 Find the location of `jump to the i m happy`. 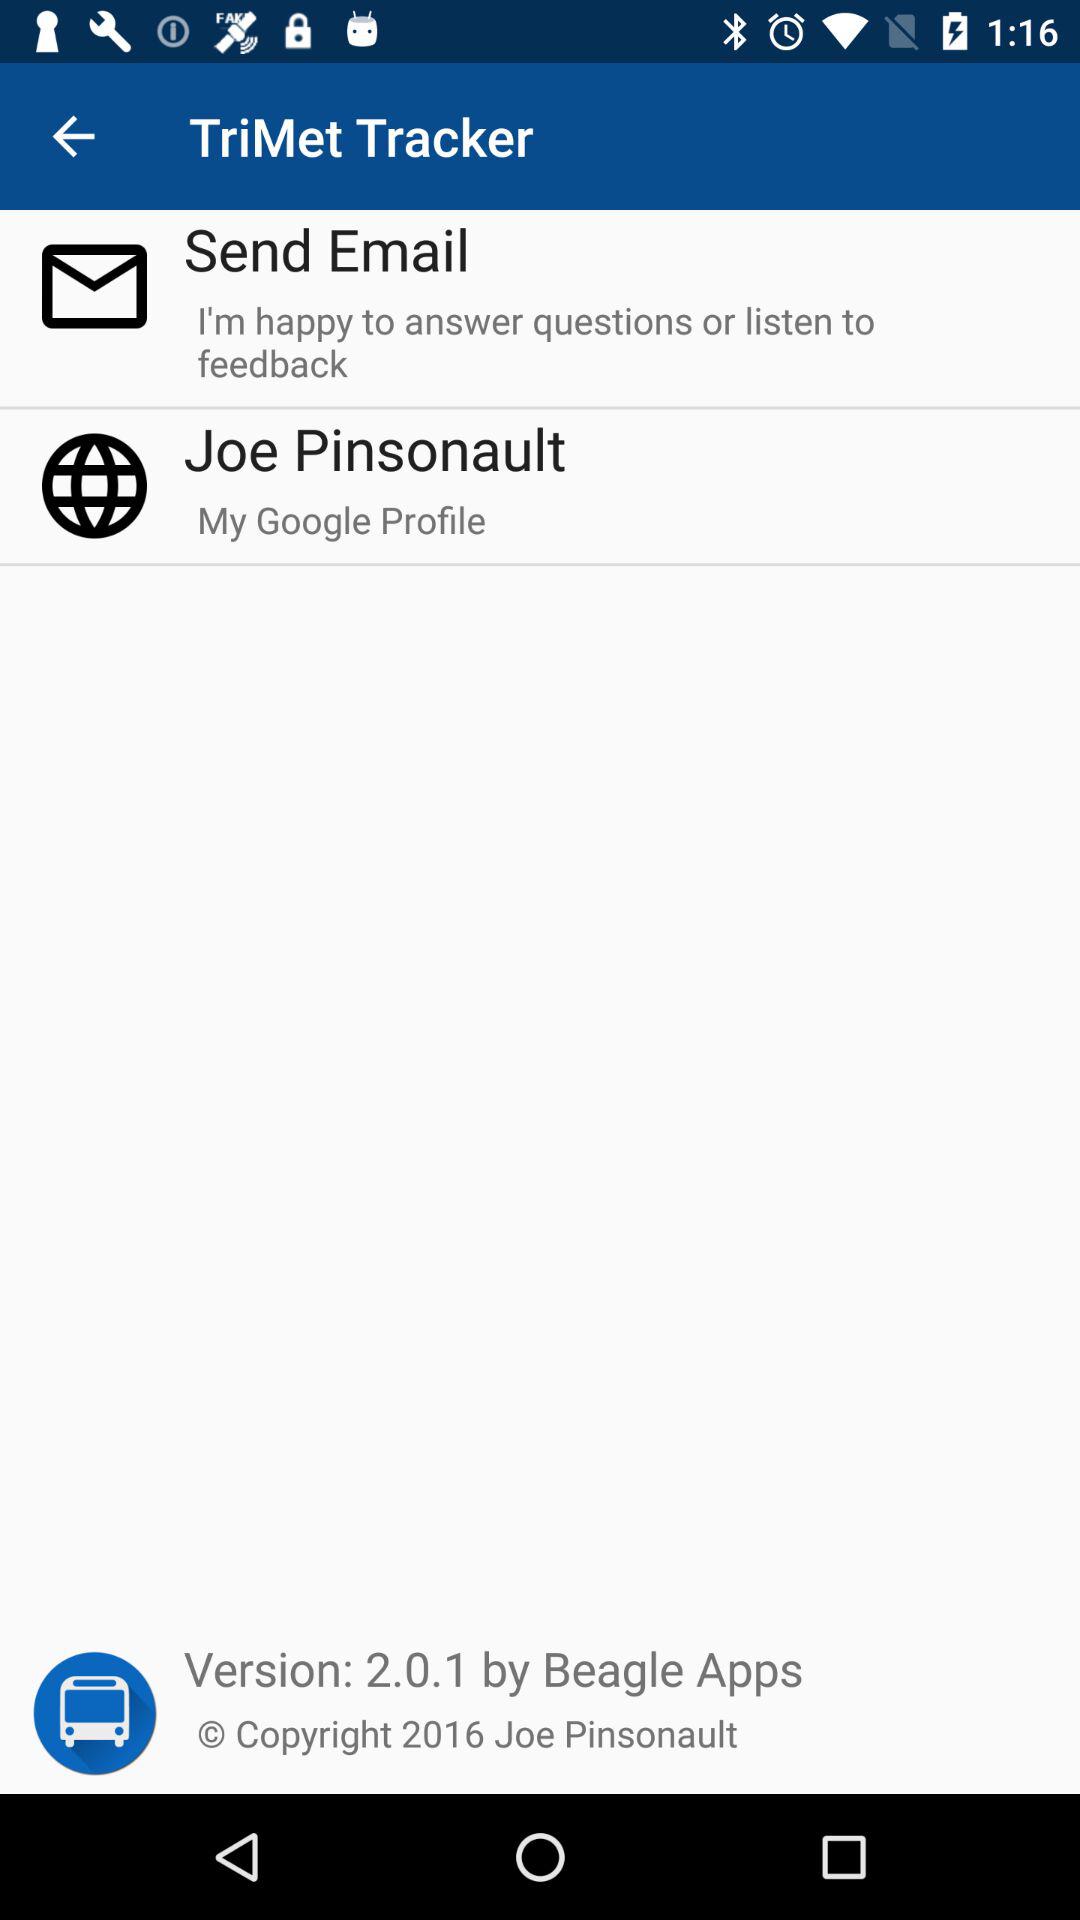

jump to the i m happy is located at coordinates (612, 350).